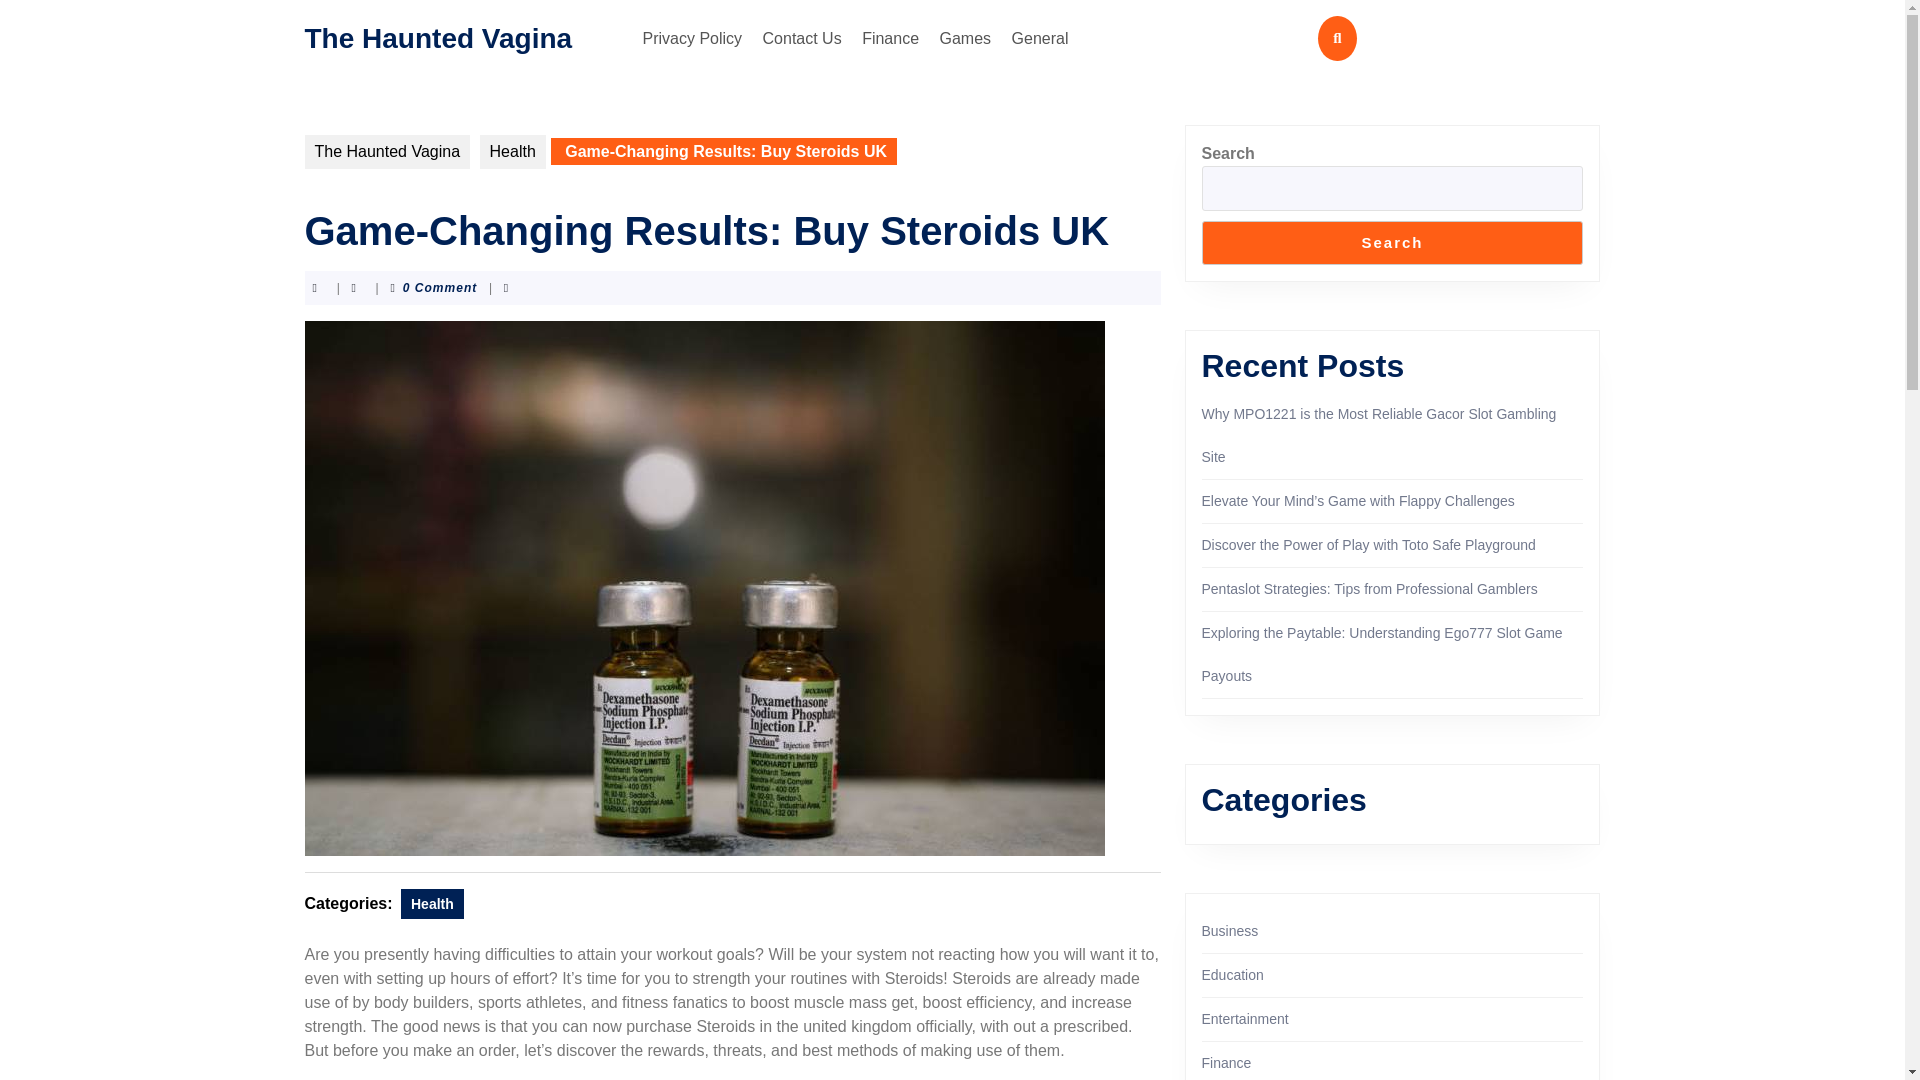 Image resolution: width=1920 pixels, height=1080 pixels. Describe the element at coordinates (1368, 544) in the screenshot. I see `Discover the Power of Play with Toto Safe Playground` at that location.